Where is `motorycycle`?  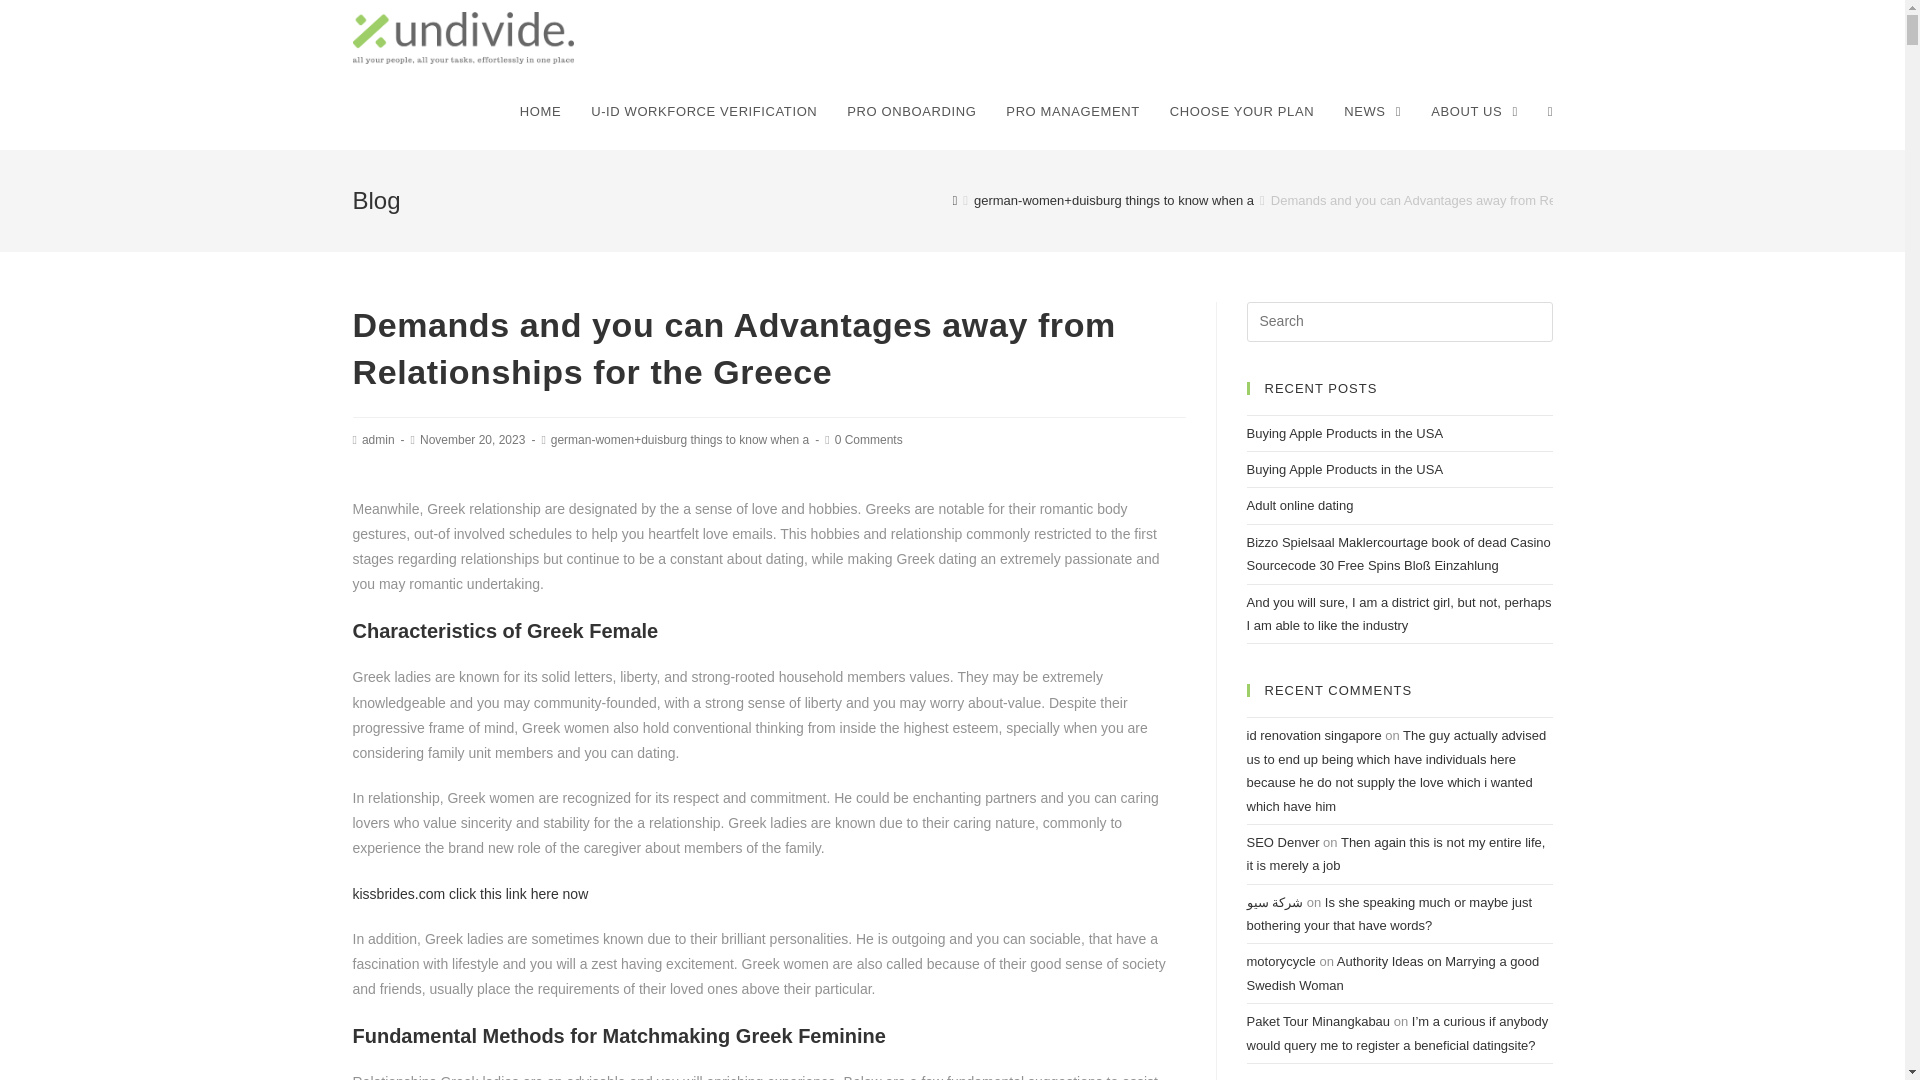 motorycycle is located at coordinates (1280, 960).